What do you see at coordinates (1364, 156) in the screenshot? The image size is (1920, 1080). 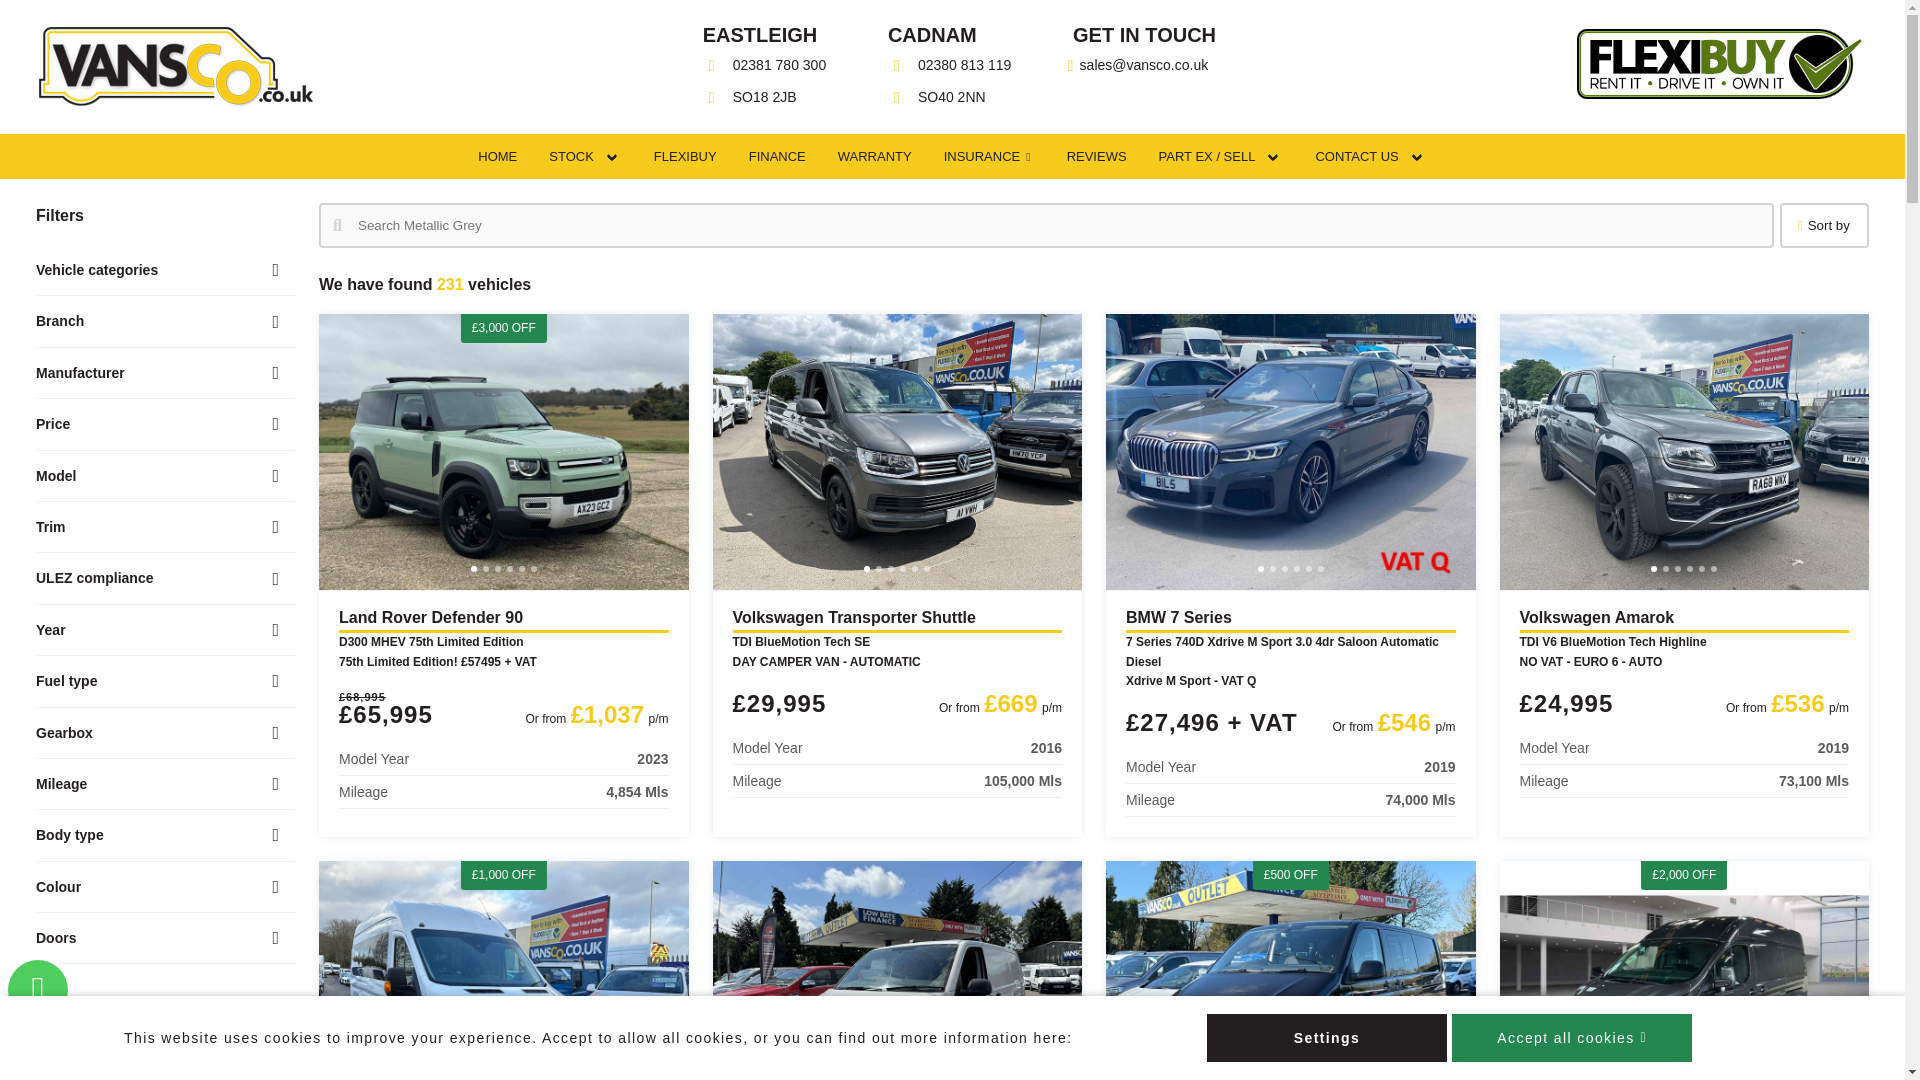 I see `Contact Us` at bounding box center [1364, 156].